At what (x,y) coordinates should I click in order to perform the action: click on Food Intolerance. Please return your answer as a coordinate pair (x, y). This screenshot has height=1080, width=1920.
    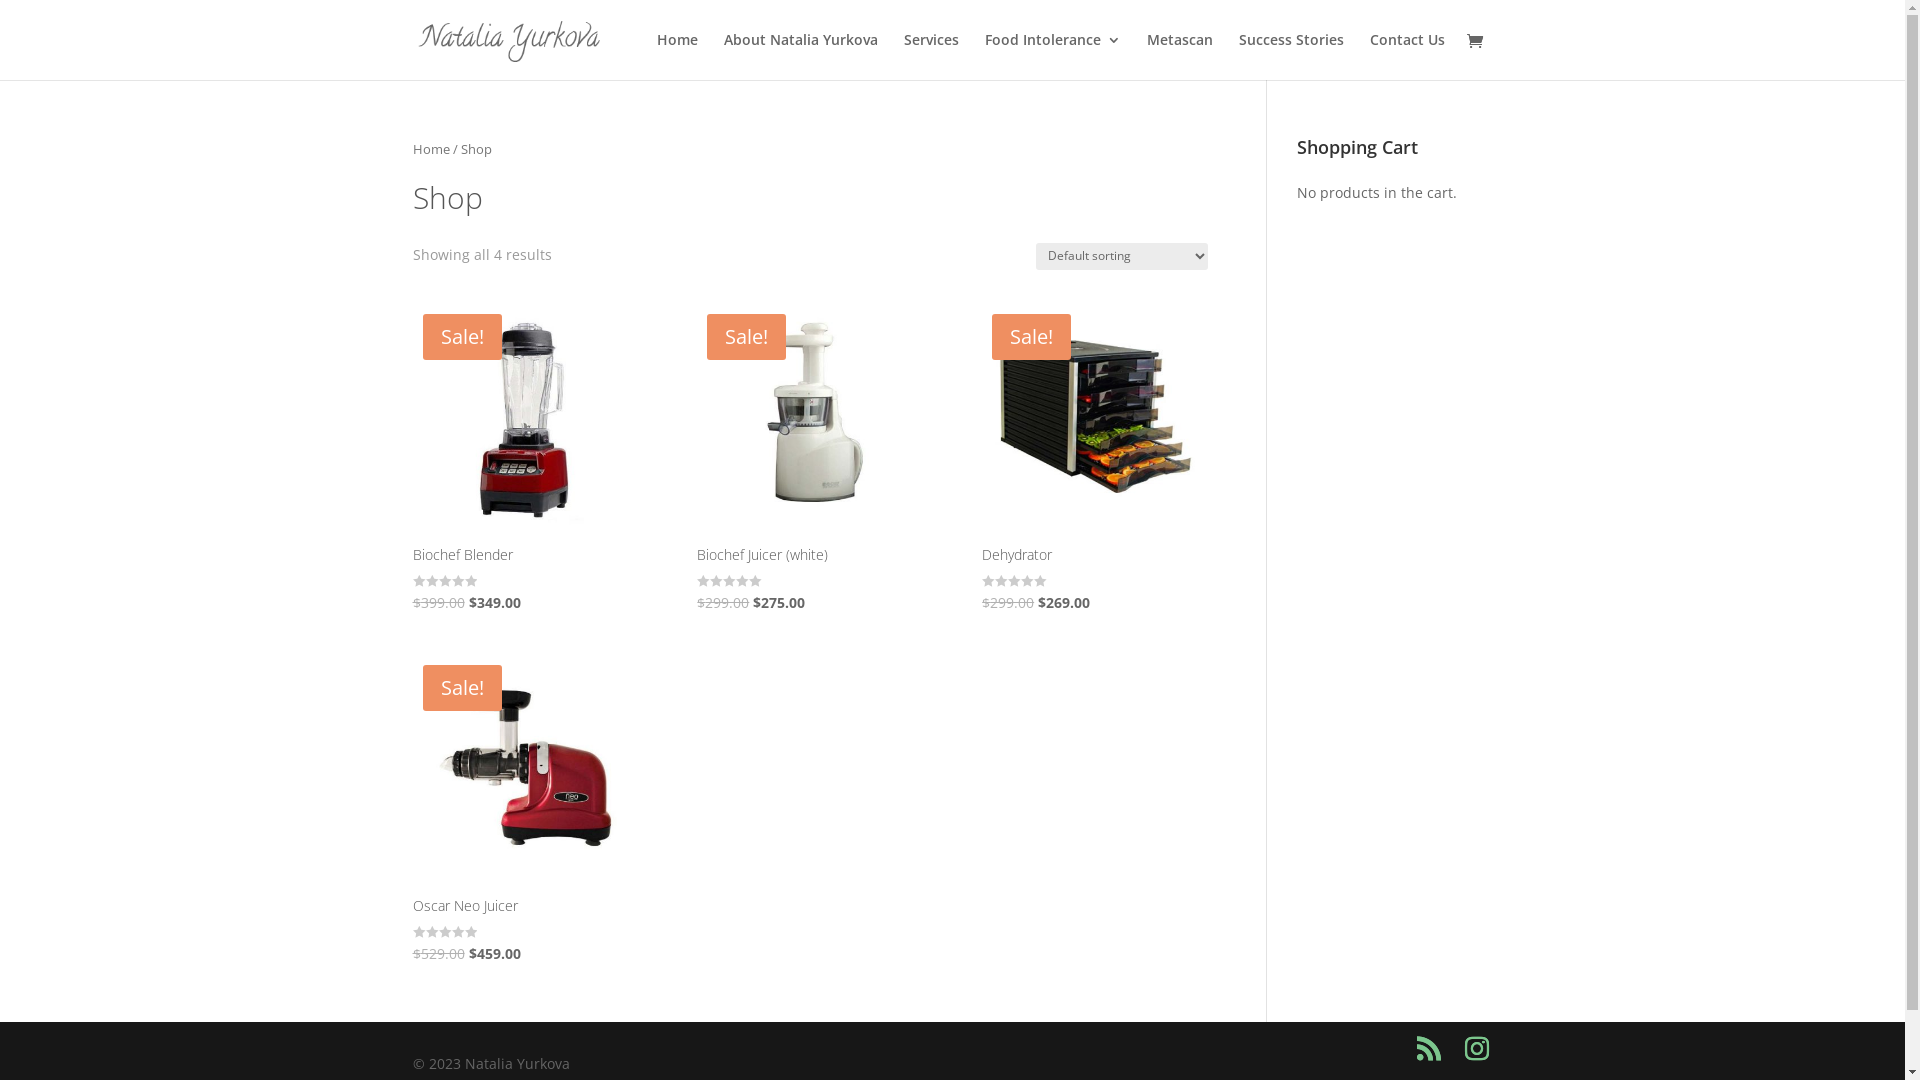
    Looking at the image, I should click on (1052, 56).